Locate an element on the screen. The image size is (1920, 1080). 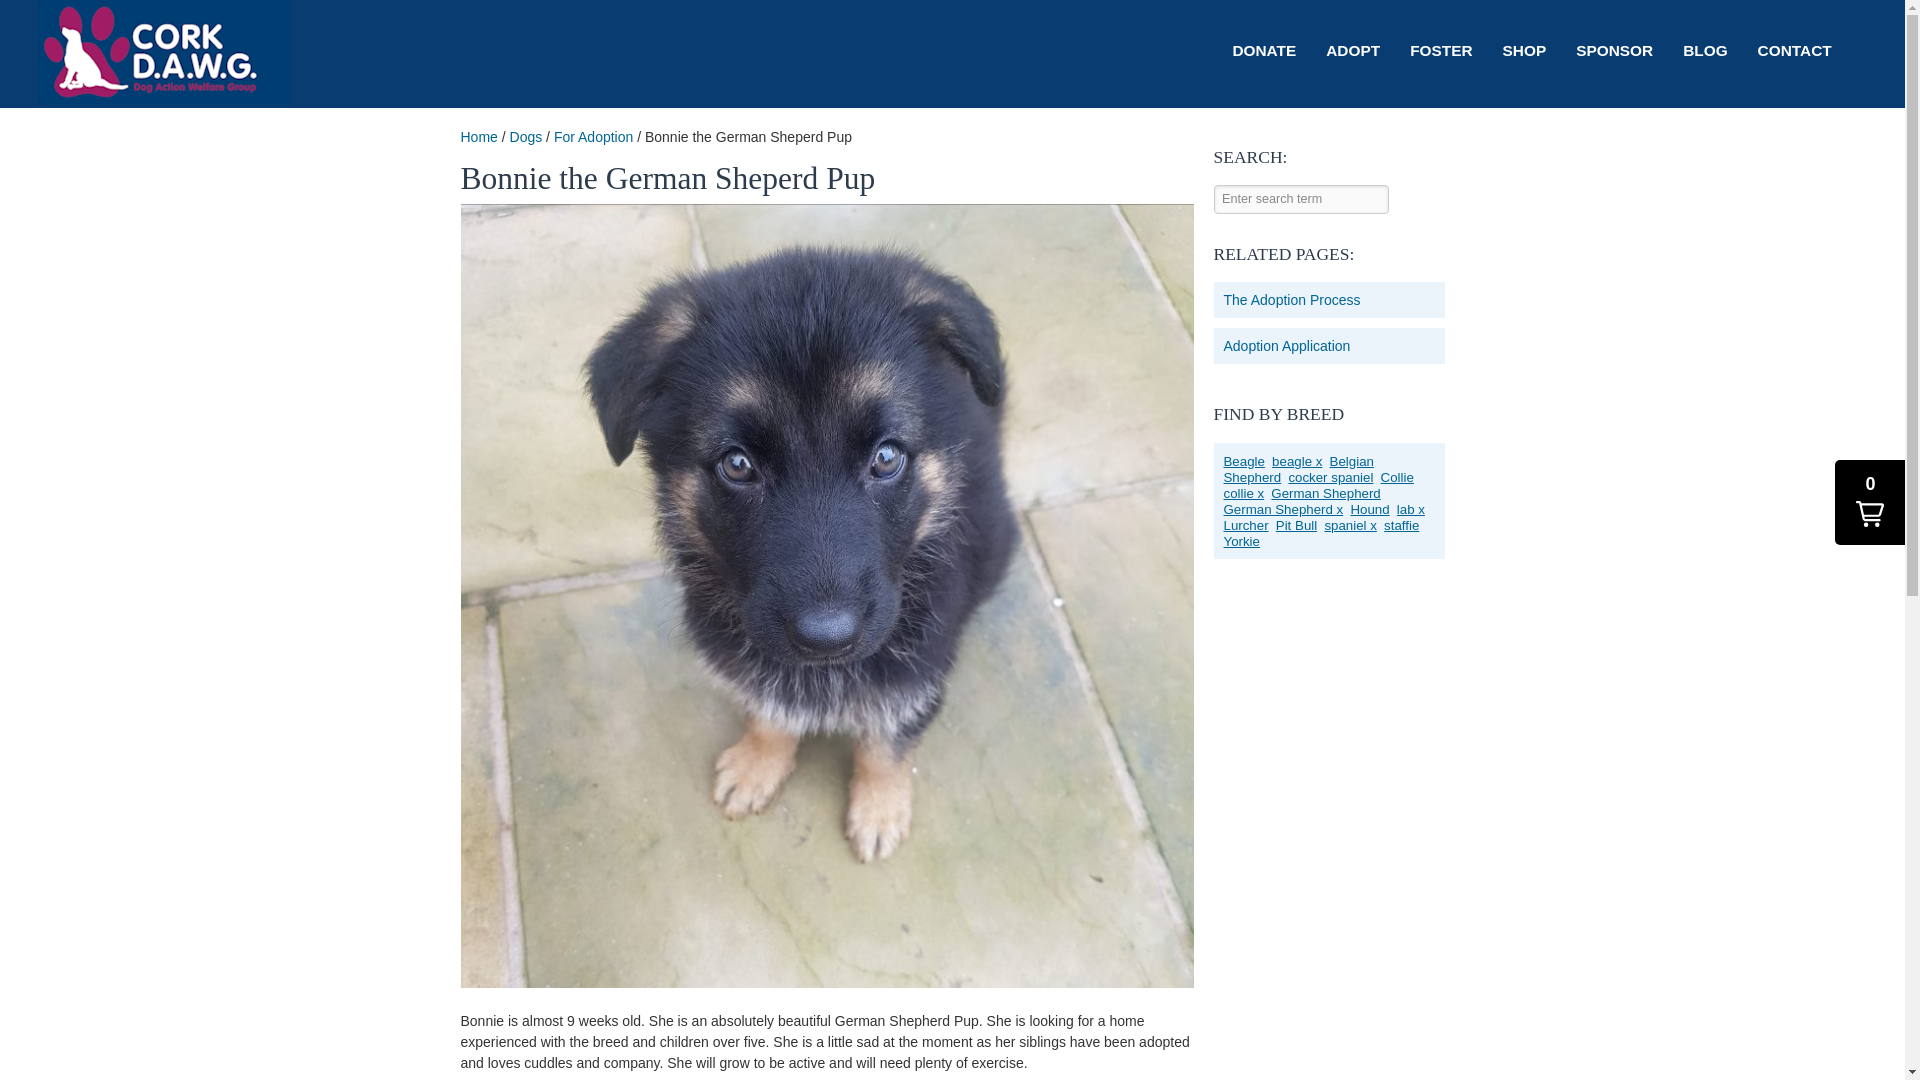
Enter search term is located at coordinates (1300, 198).